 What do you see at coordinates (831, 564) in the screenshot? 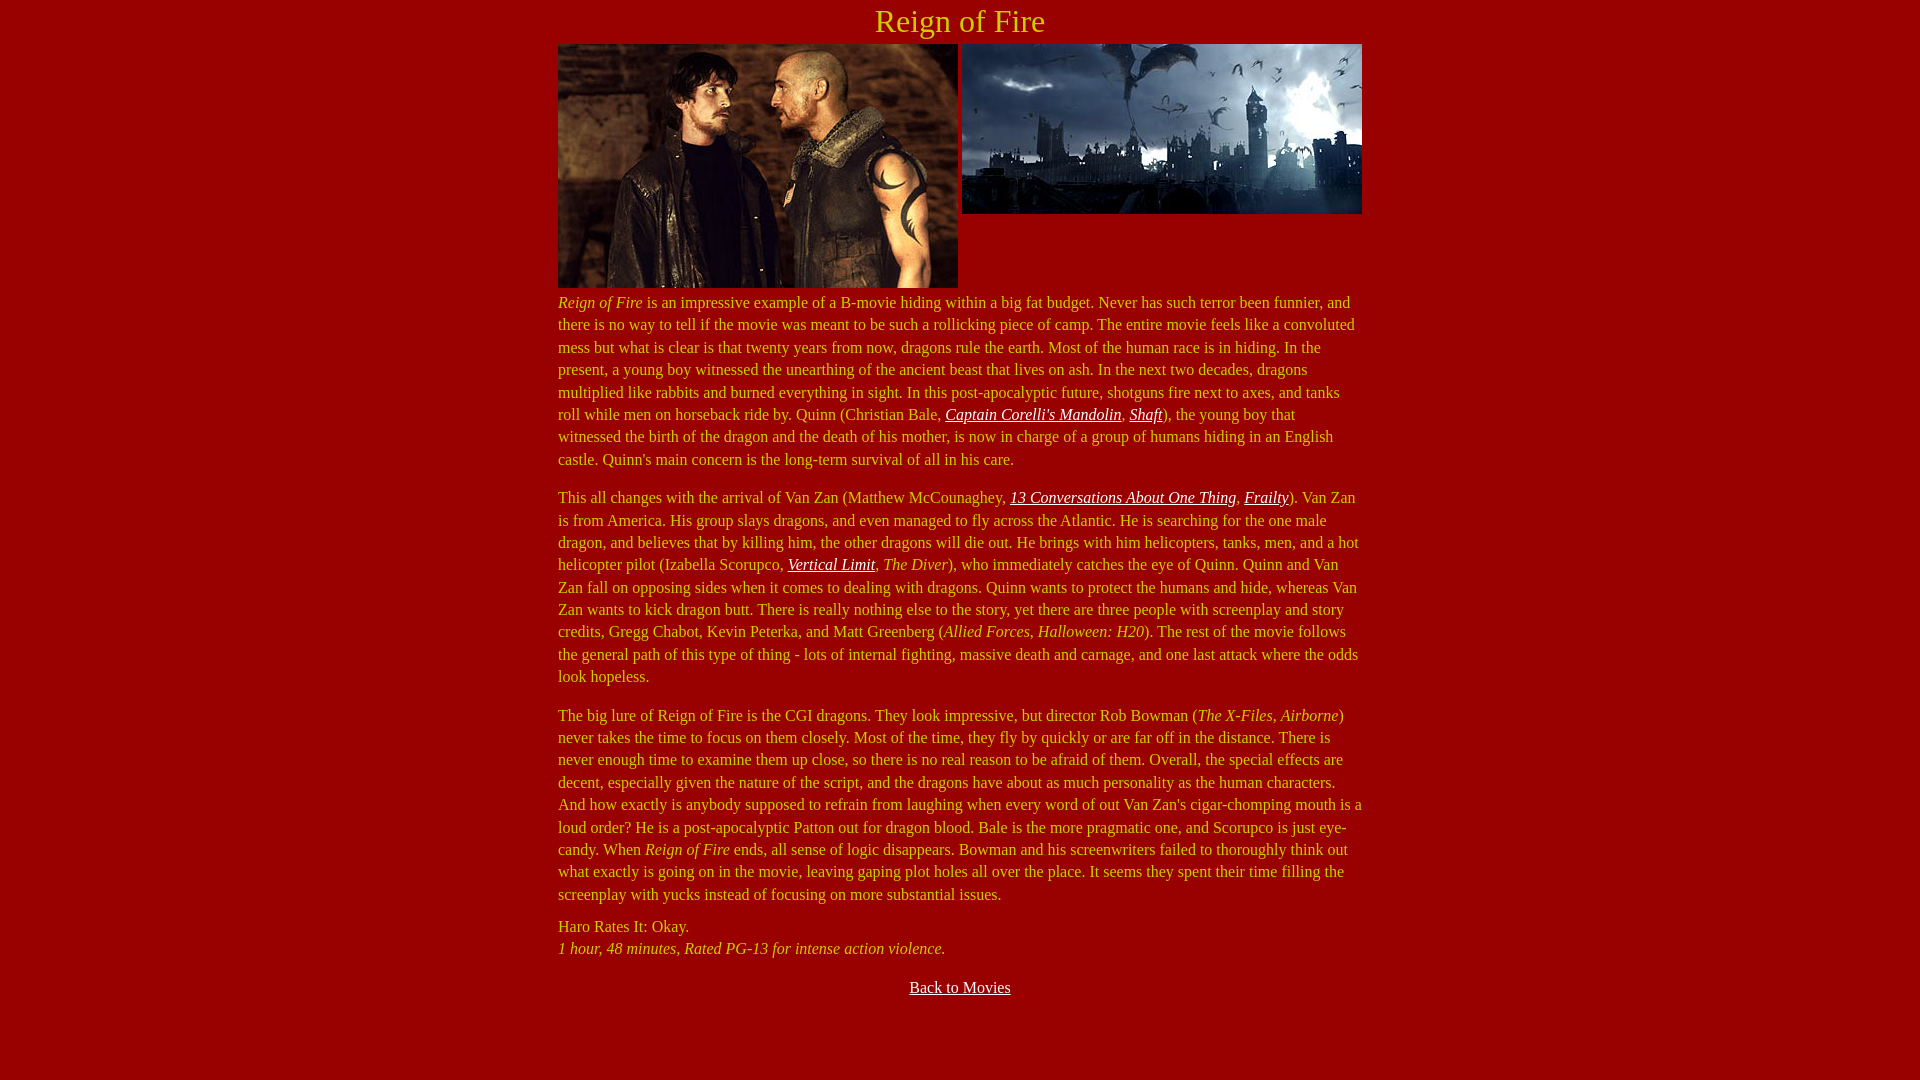
I see `Vertical Limit` at bounding box center [831, 564].